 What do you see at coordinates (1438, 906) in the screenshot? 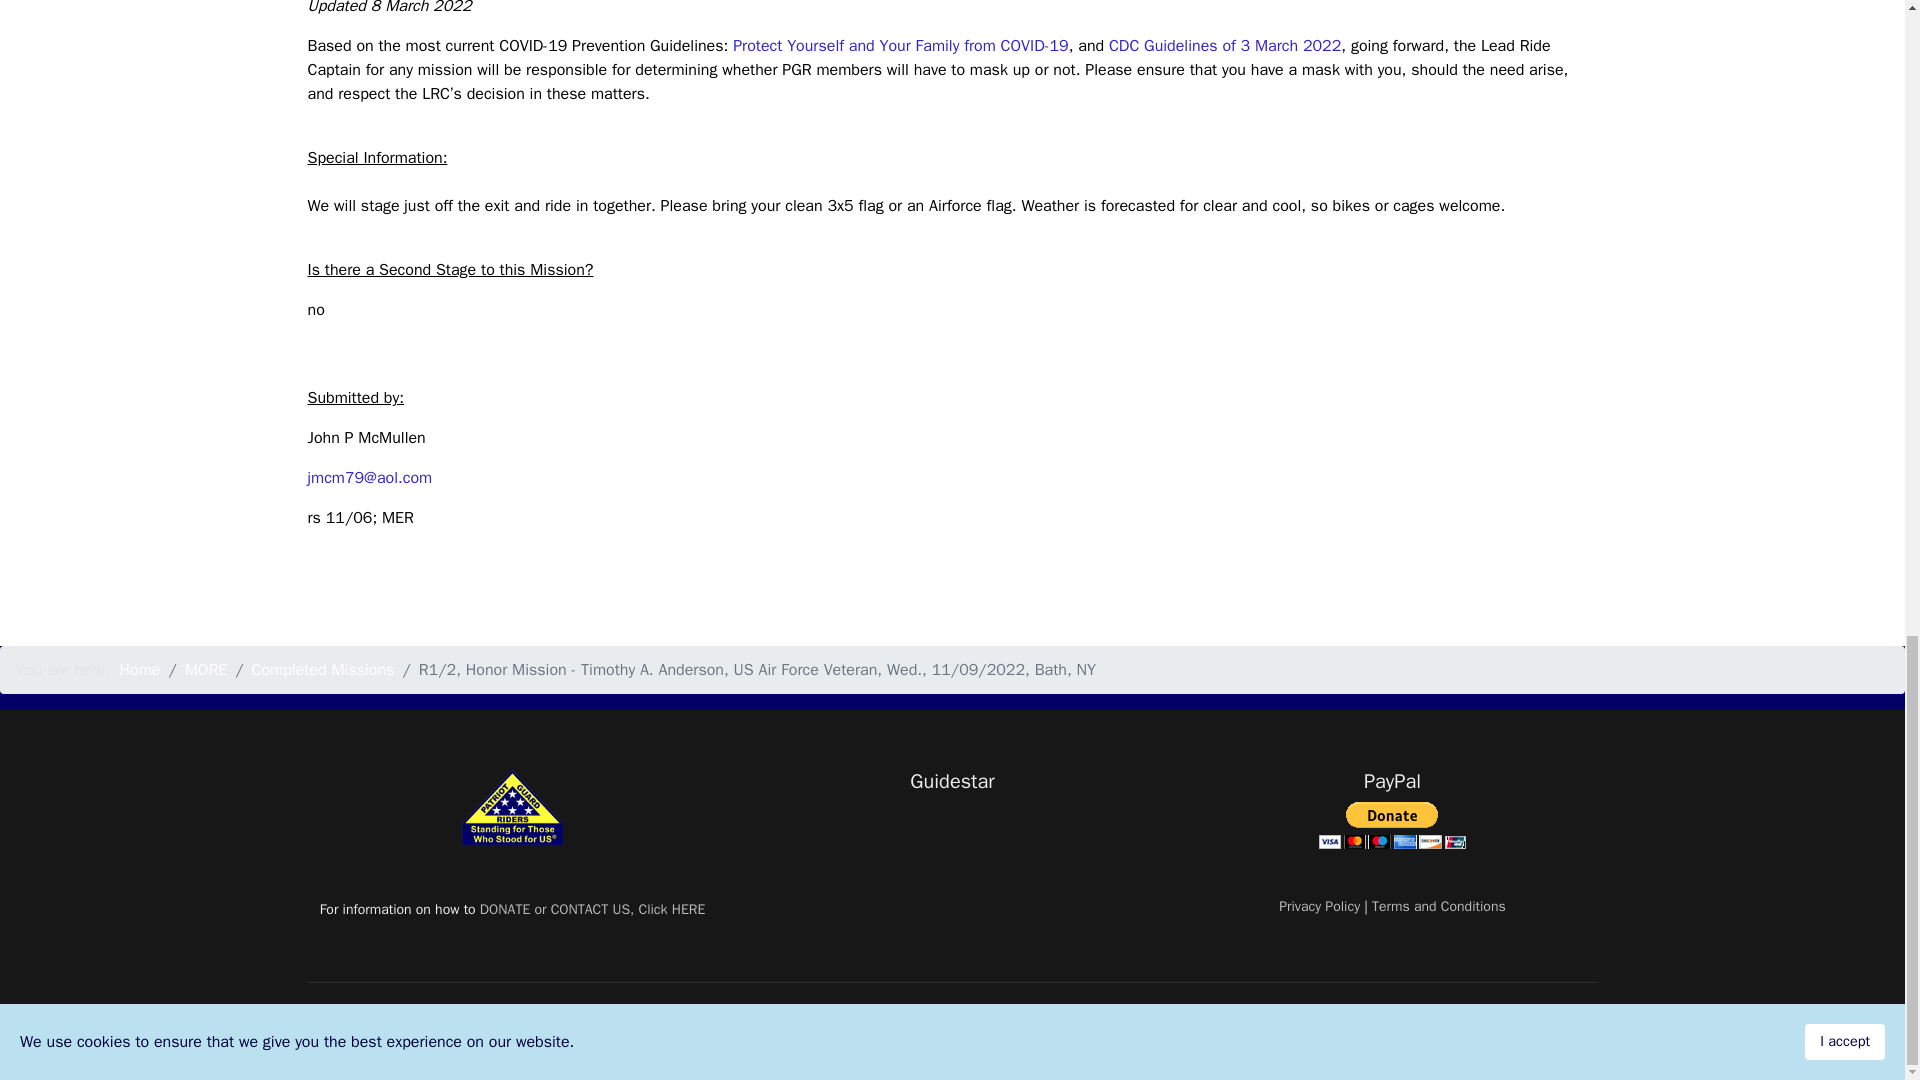
I see `Terms and Conditions` at bounding box center [1438, 906].